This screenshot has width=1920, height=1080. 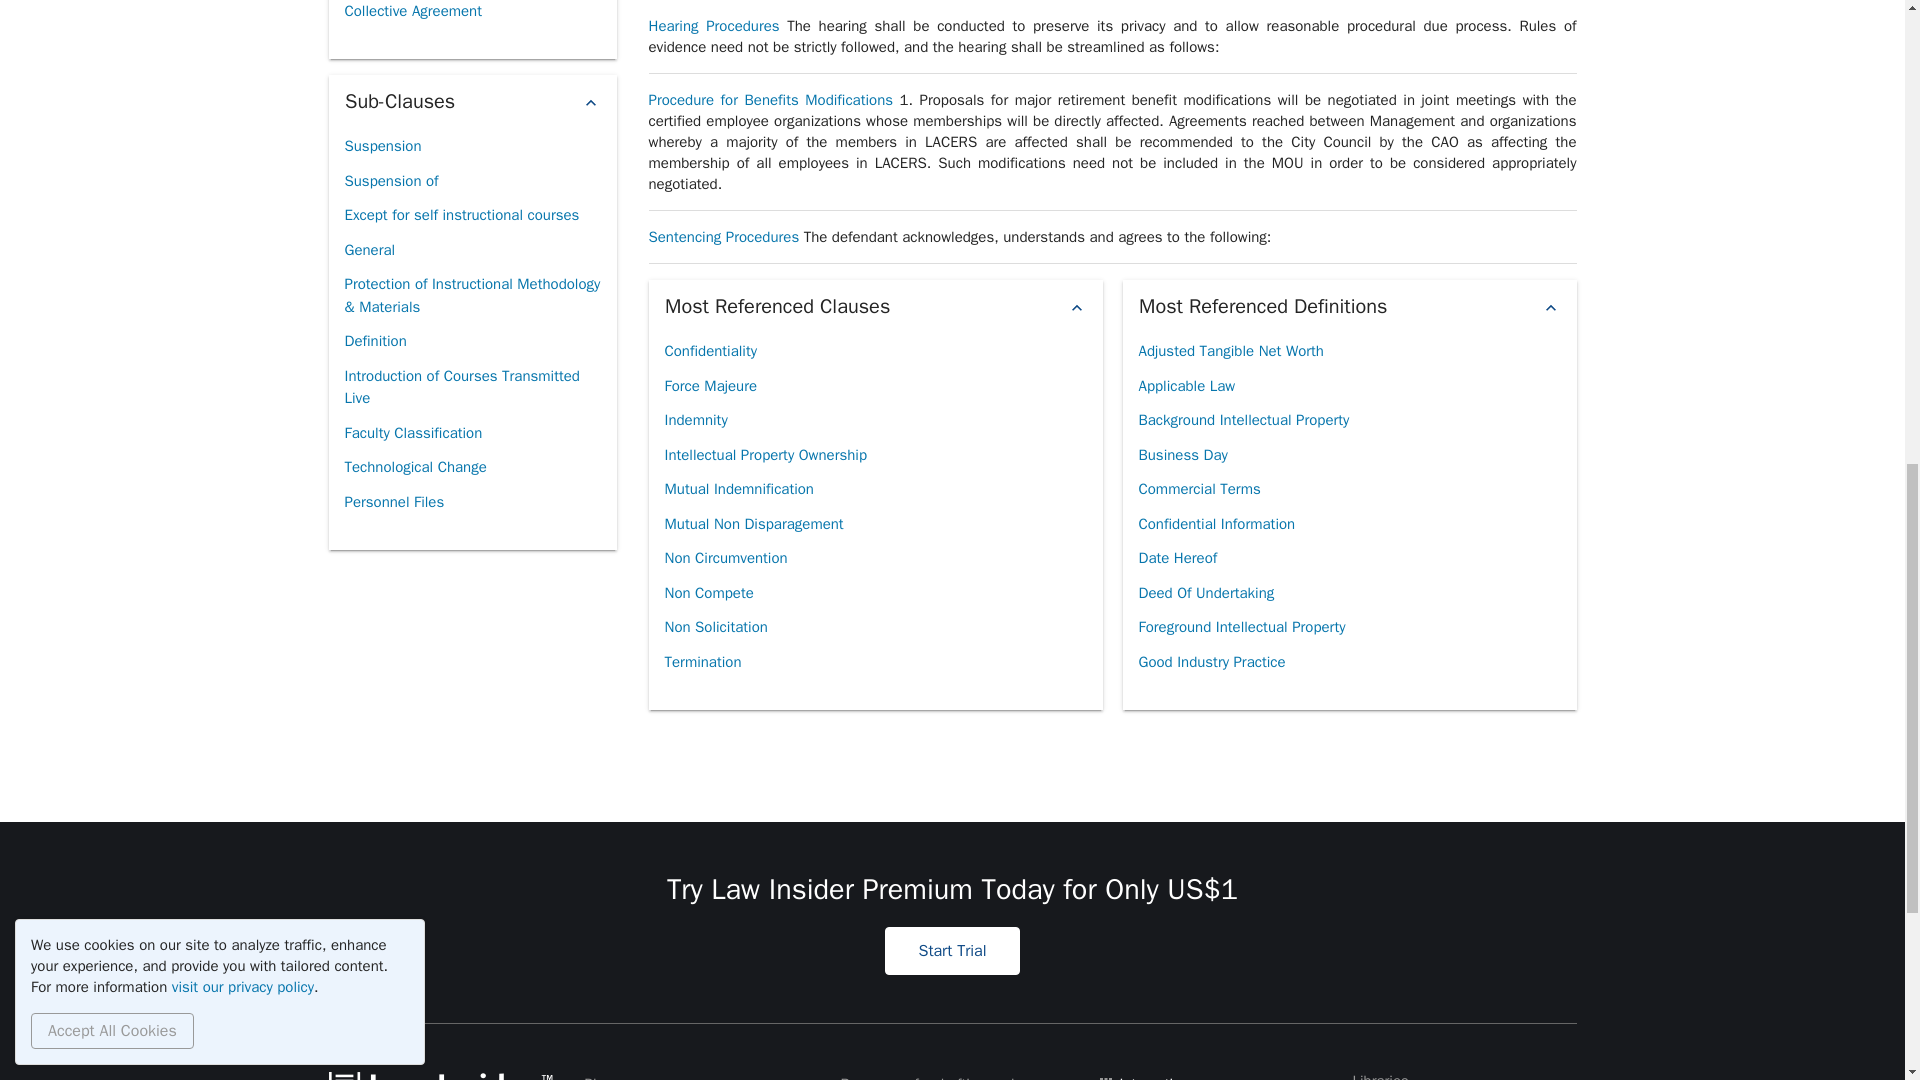 What do you see at coordinates (461, 215) in the screenshot?
I see `Except for self instructional courses` at bounding box center [461, 215].